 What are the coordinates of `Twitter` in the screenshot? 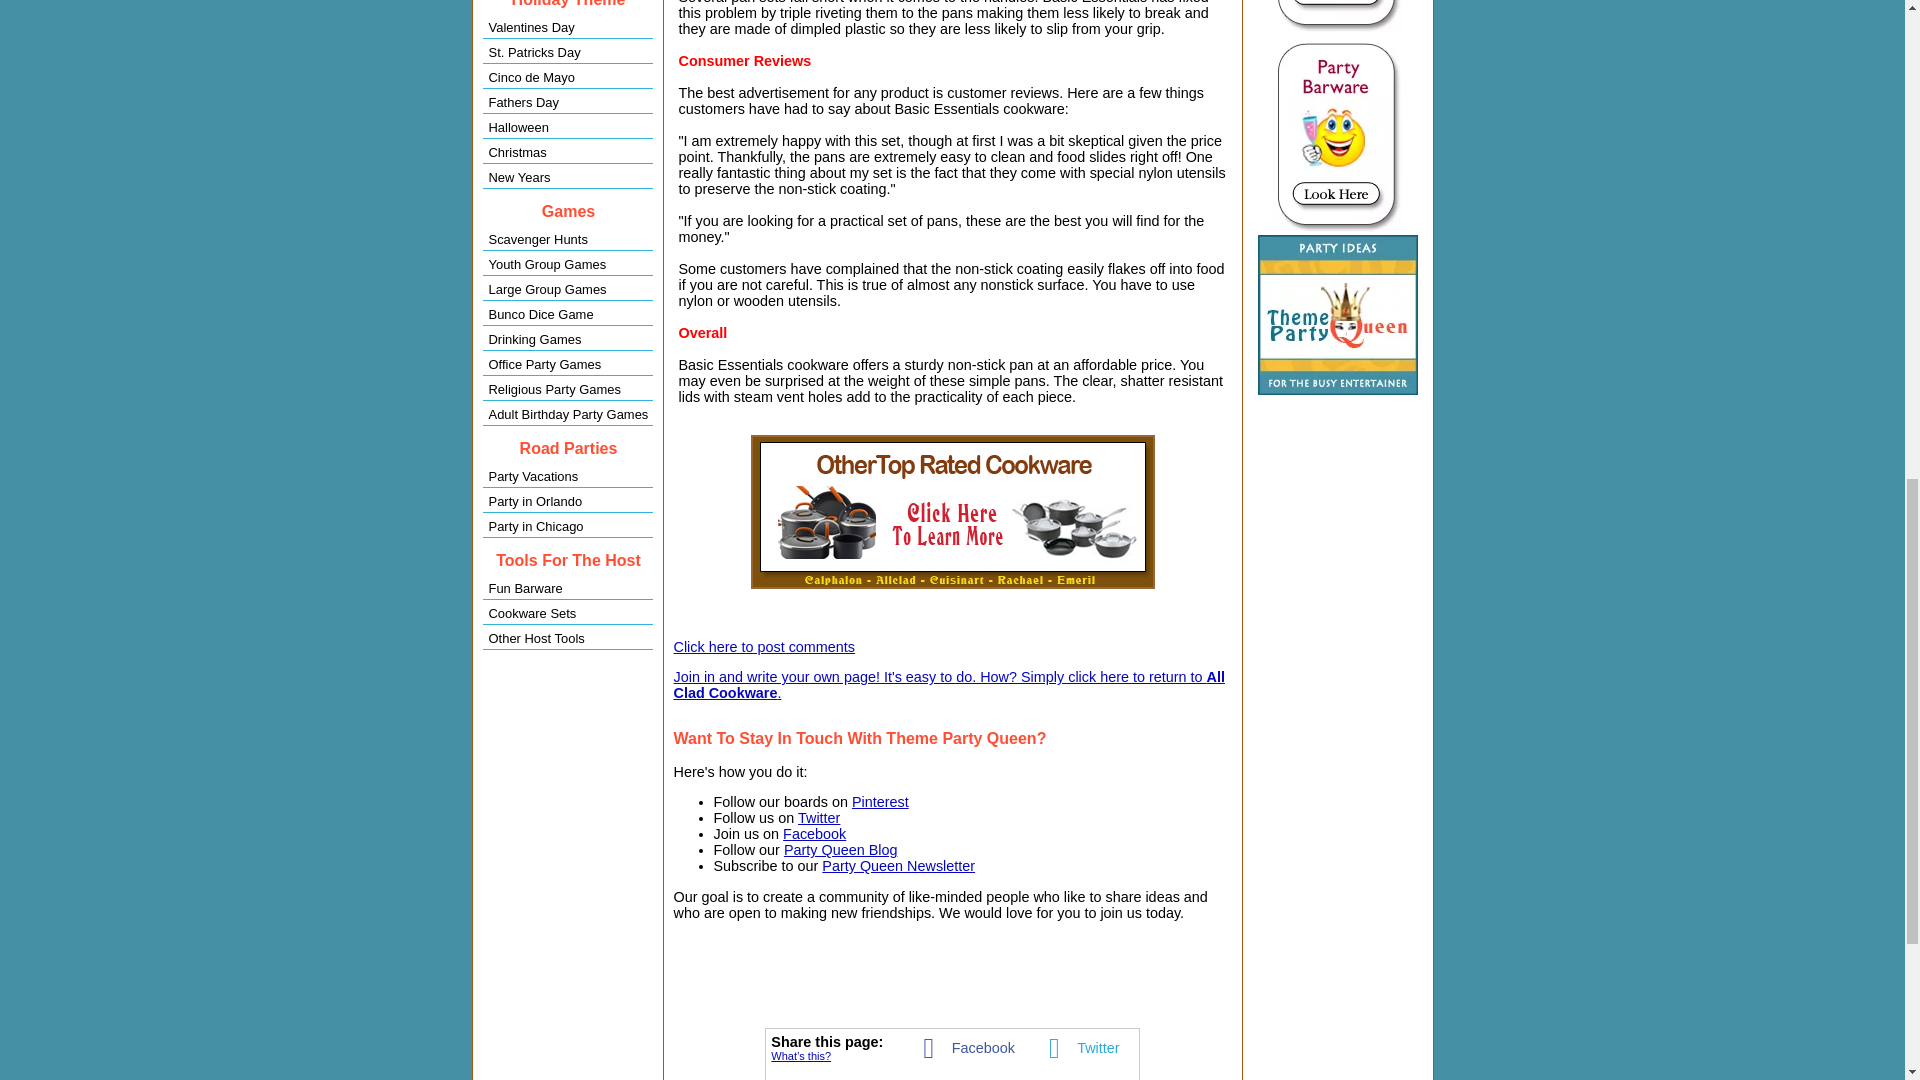 It's located at (1078, 1046).